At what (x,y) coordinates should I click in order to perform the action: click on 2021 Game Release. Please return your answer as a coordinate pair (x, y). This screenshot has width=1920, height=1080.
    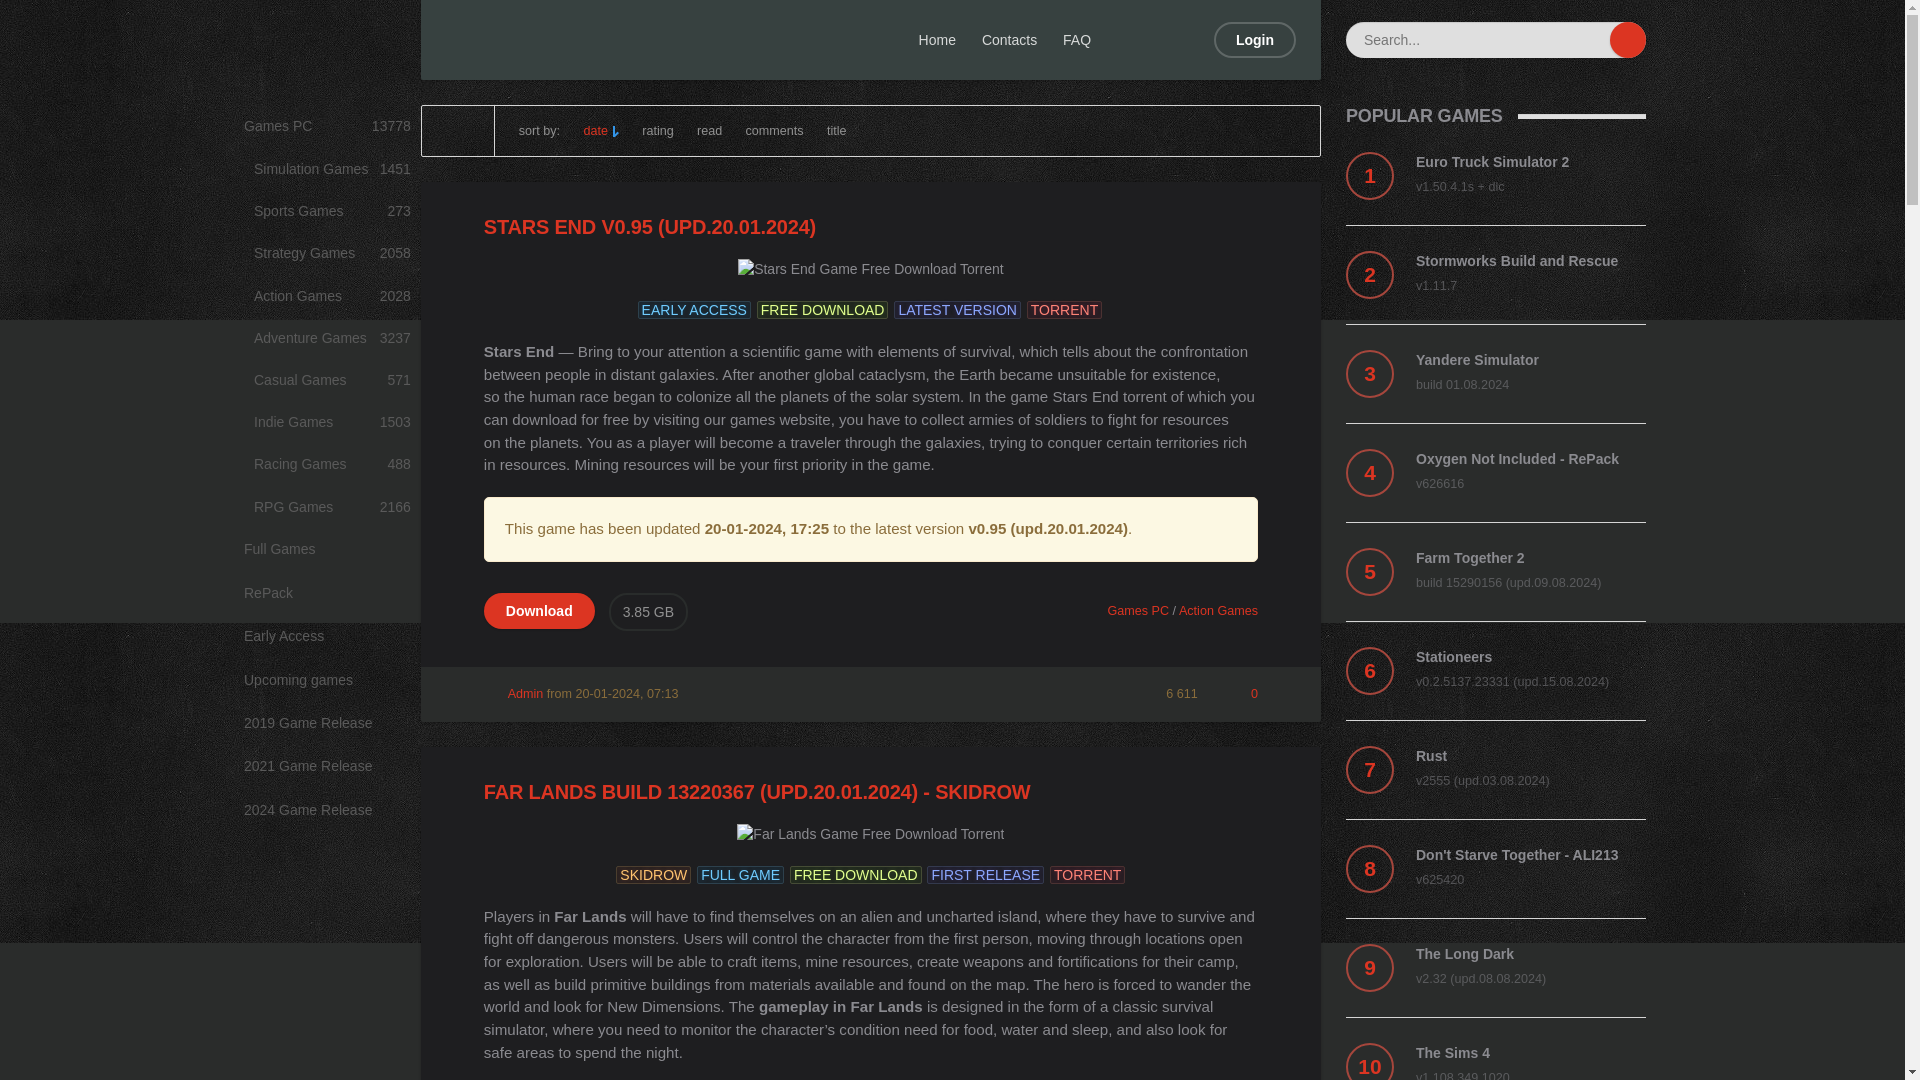
    Looking at the image, I should click on (1592, 40).